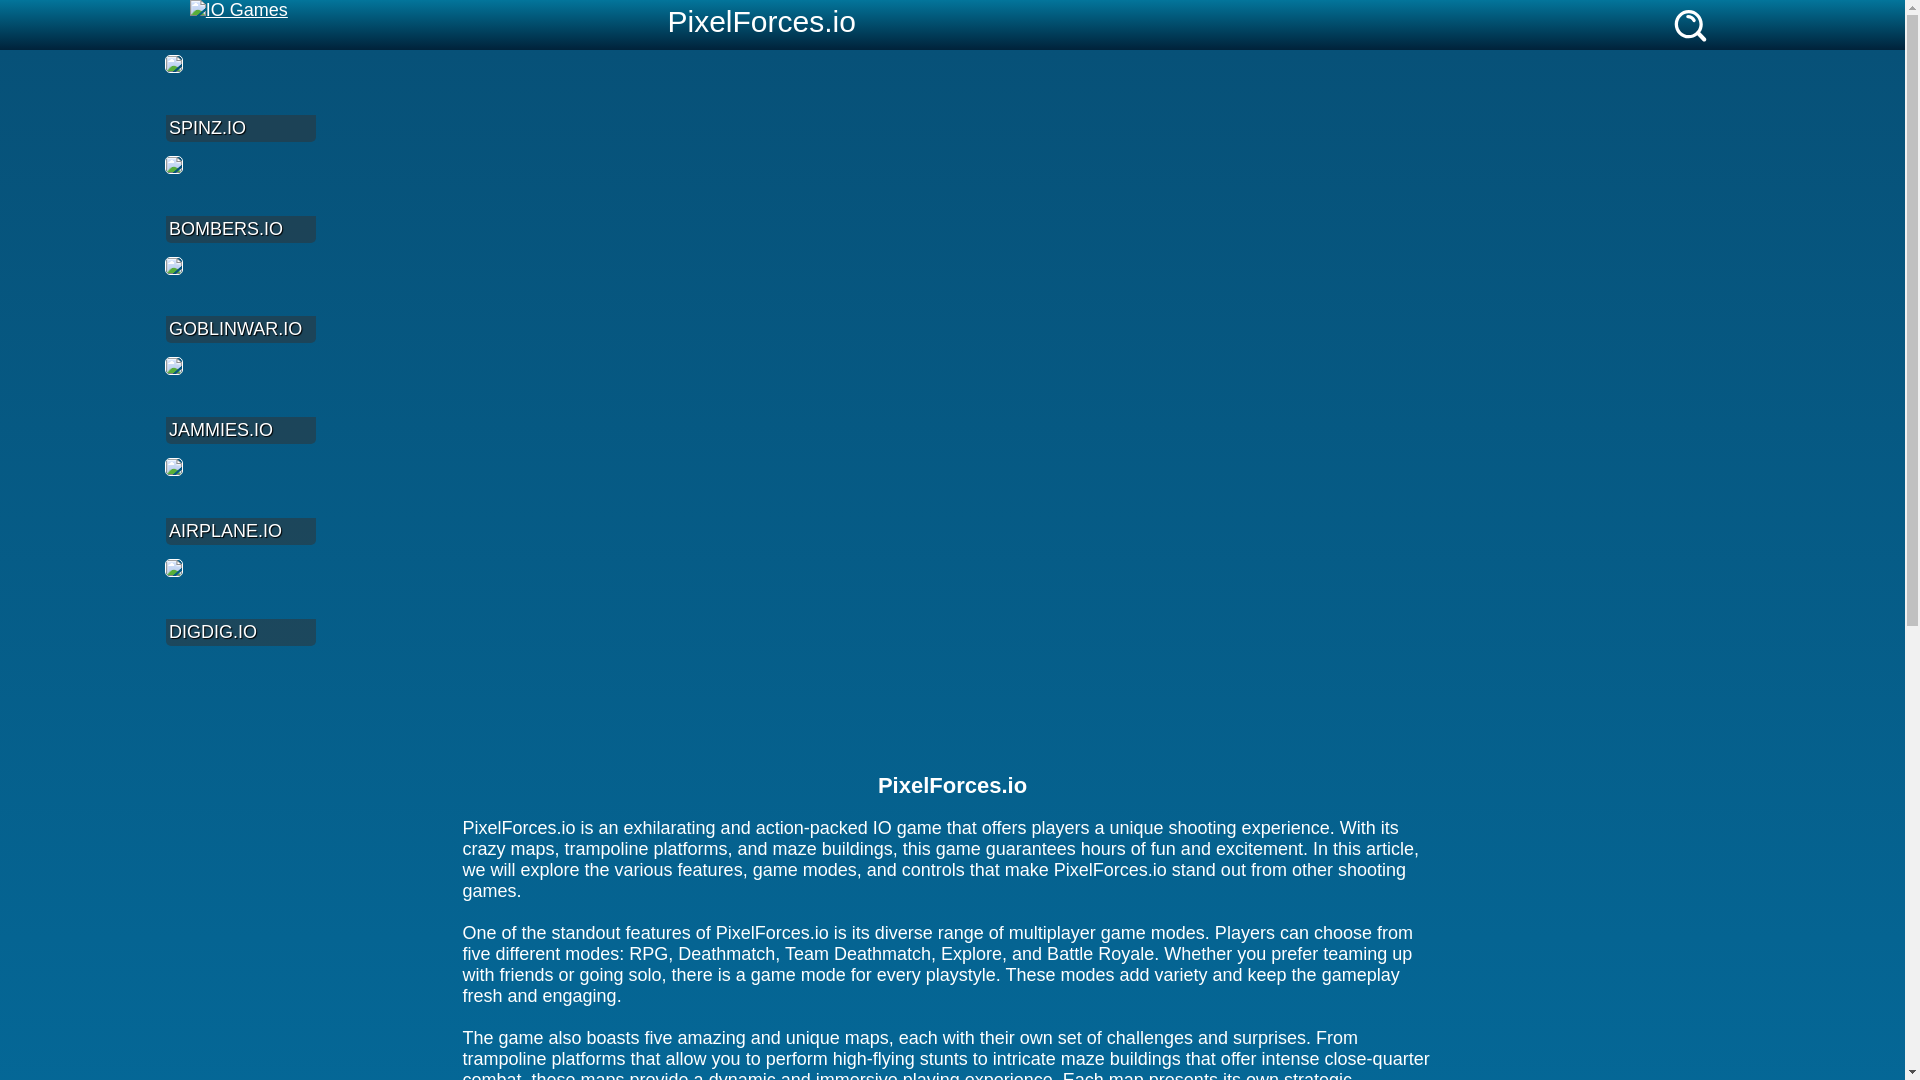 The height and width of the screenshot is (1080, 1920). What do you see at coordinates (240, 400) in the screenshot?
I see `JAMMIES.IO` at bounding box center [240, 400].